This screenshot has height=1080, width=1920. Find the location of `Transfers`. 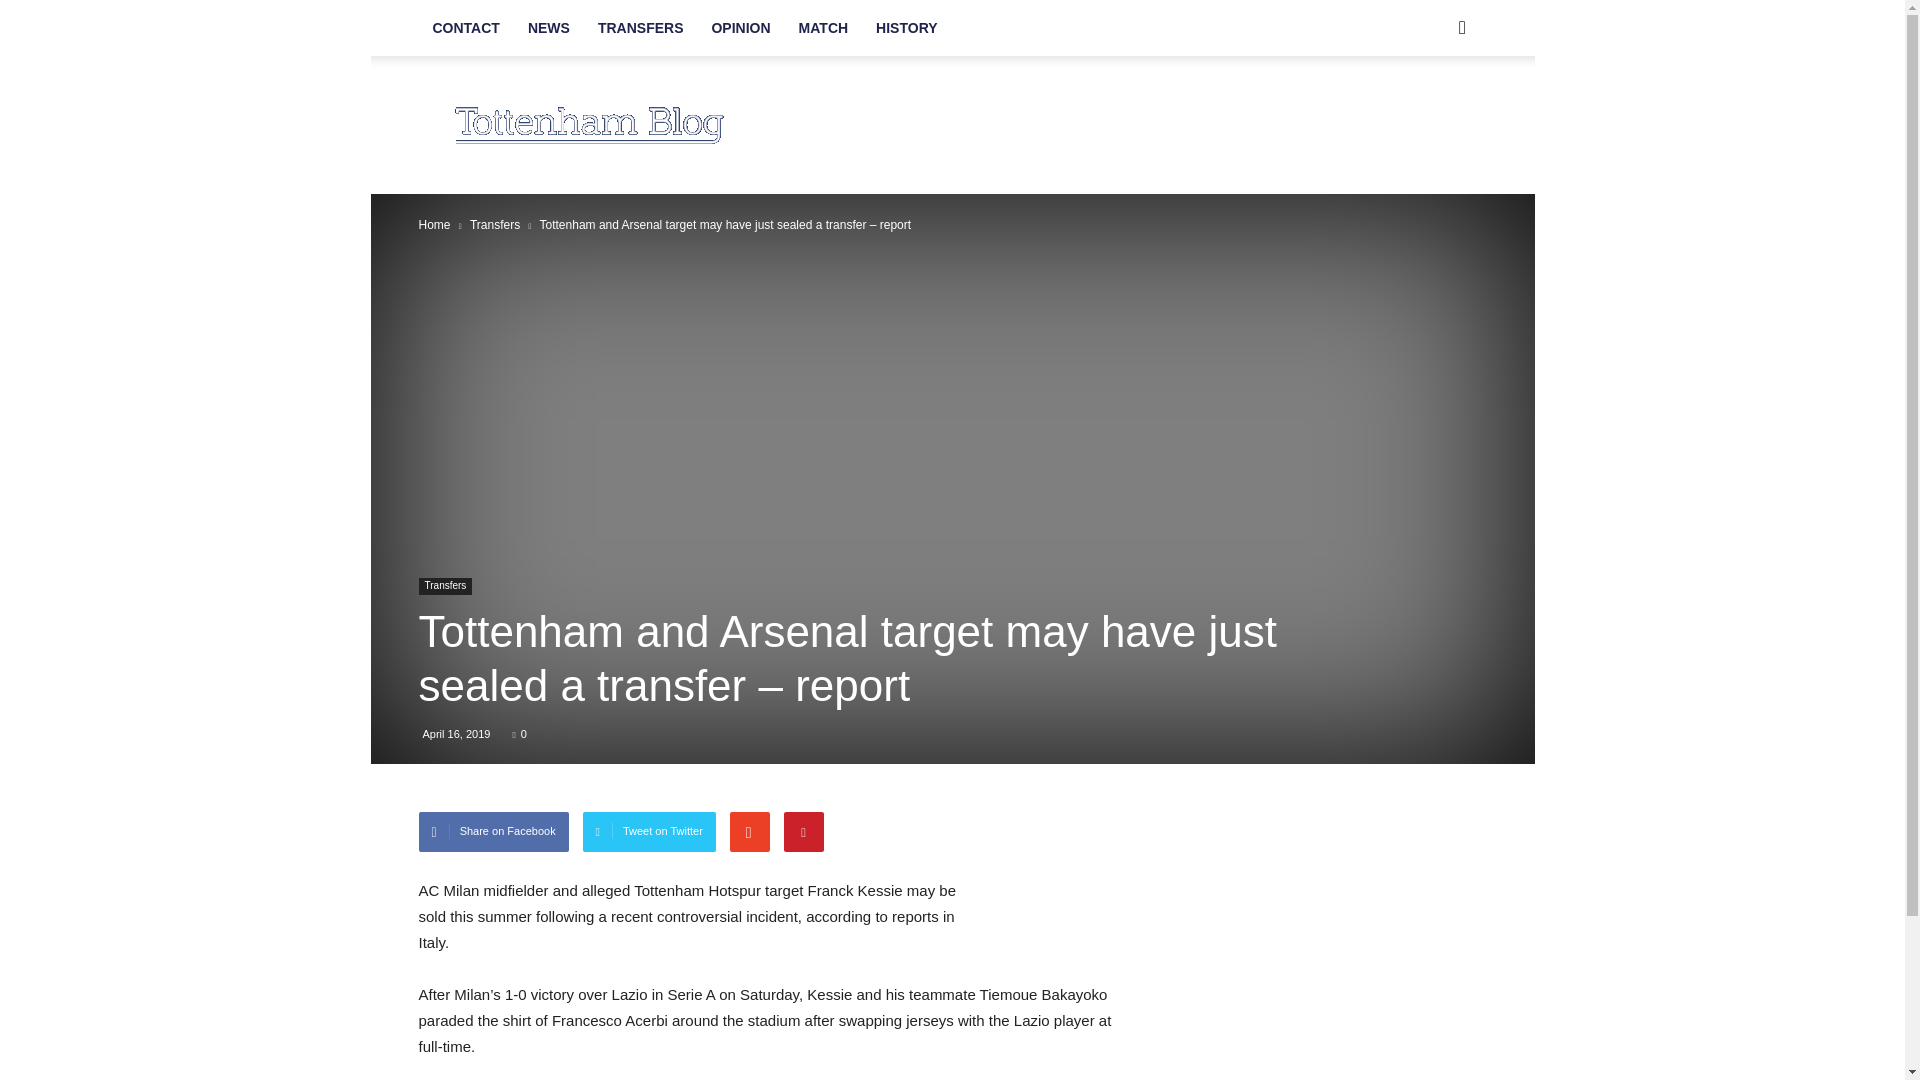

Transfers is located at coordinates (495, 225).